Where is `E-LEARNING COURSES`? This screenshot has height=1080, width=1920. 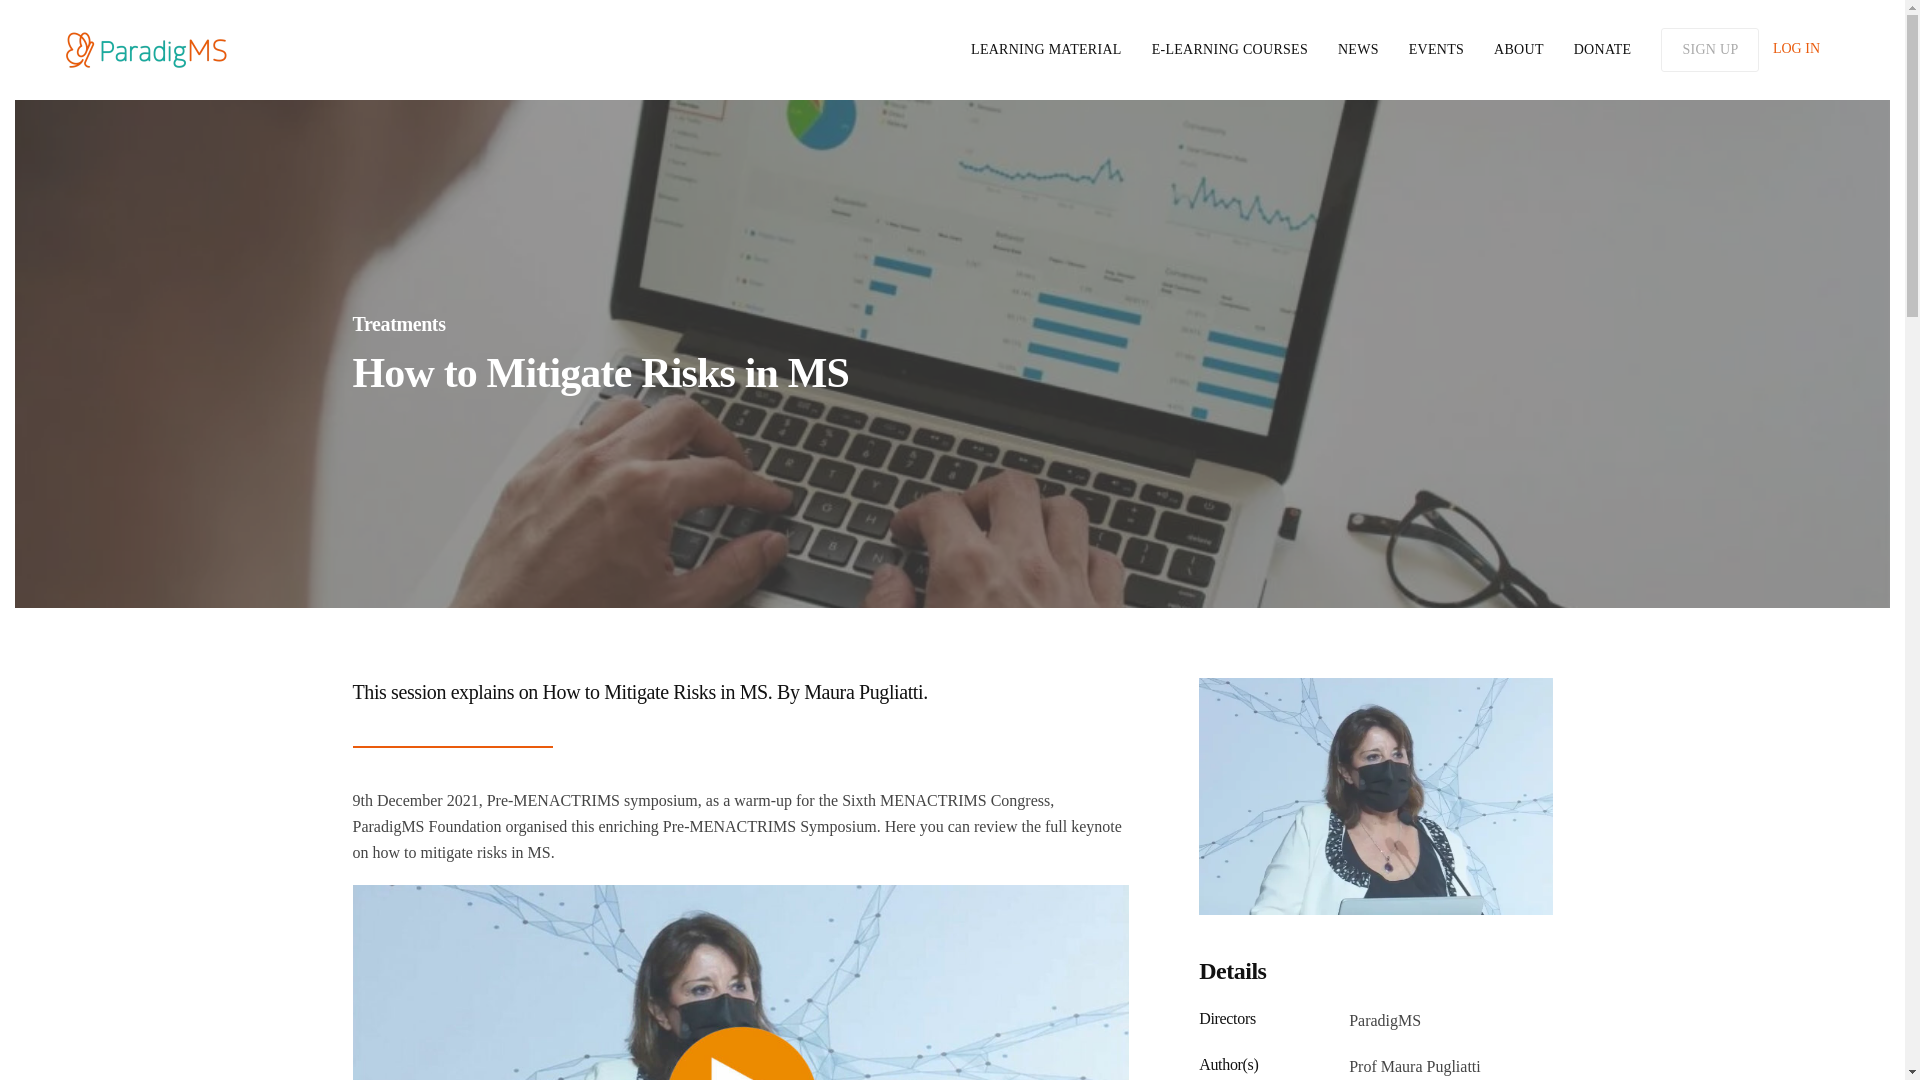 E-LEARNING COURSES is located at coordinates (1230, 49).